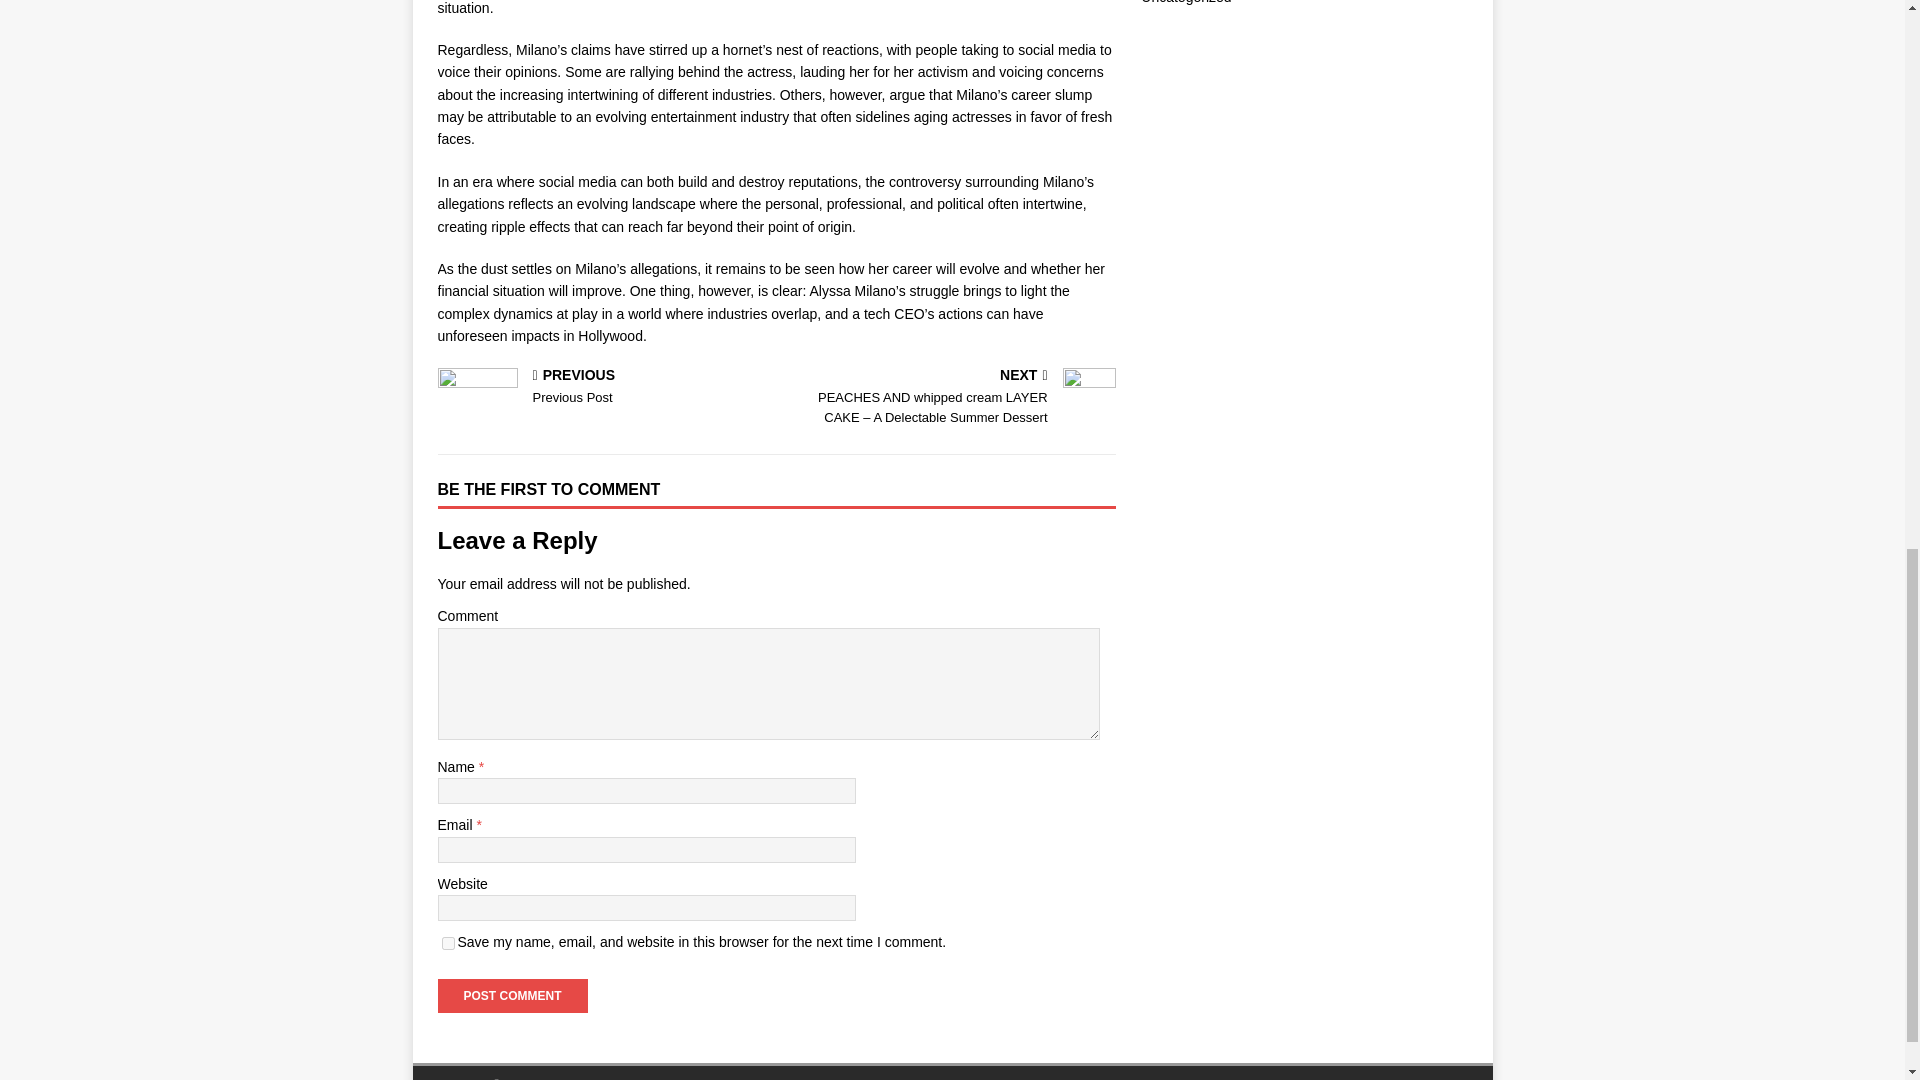  What do you see at coordinates (1185, 2) in the screenshot?
I see `Post Comment` at bounding box center [1185, 2].